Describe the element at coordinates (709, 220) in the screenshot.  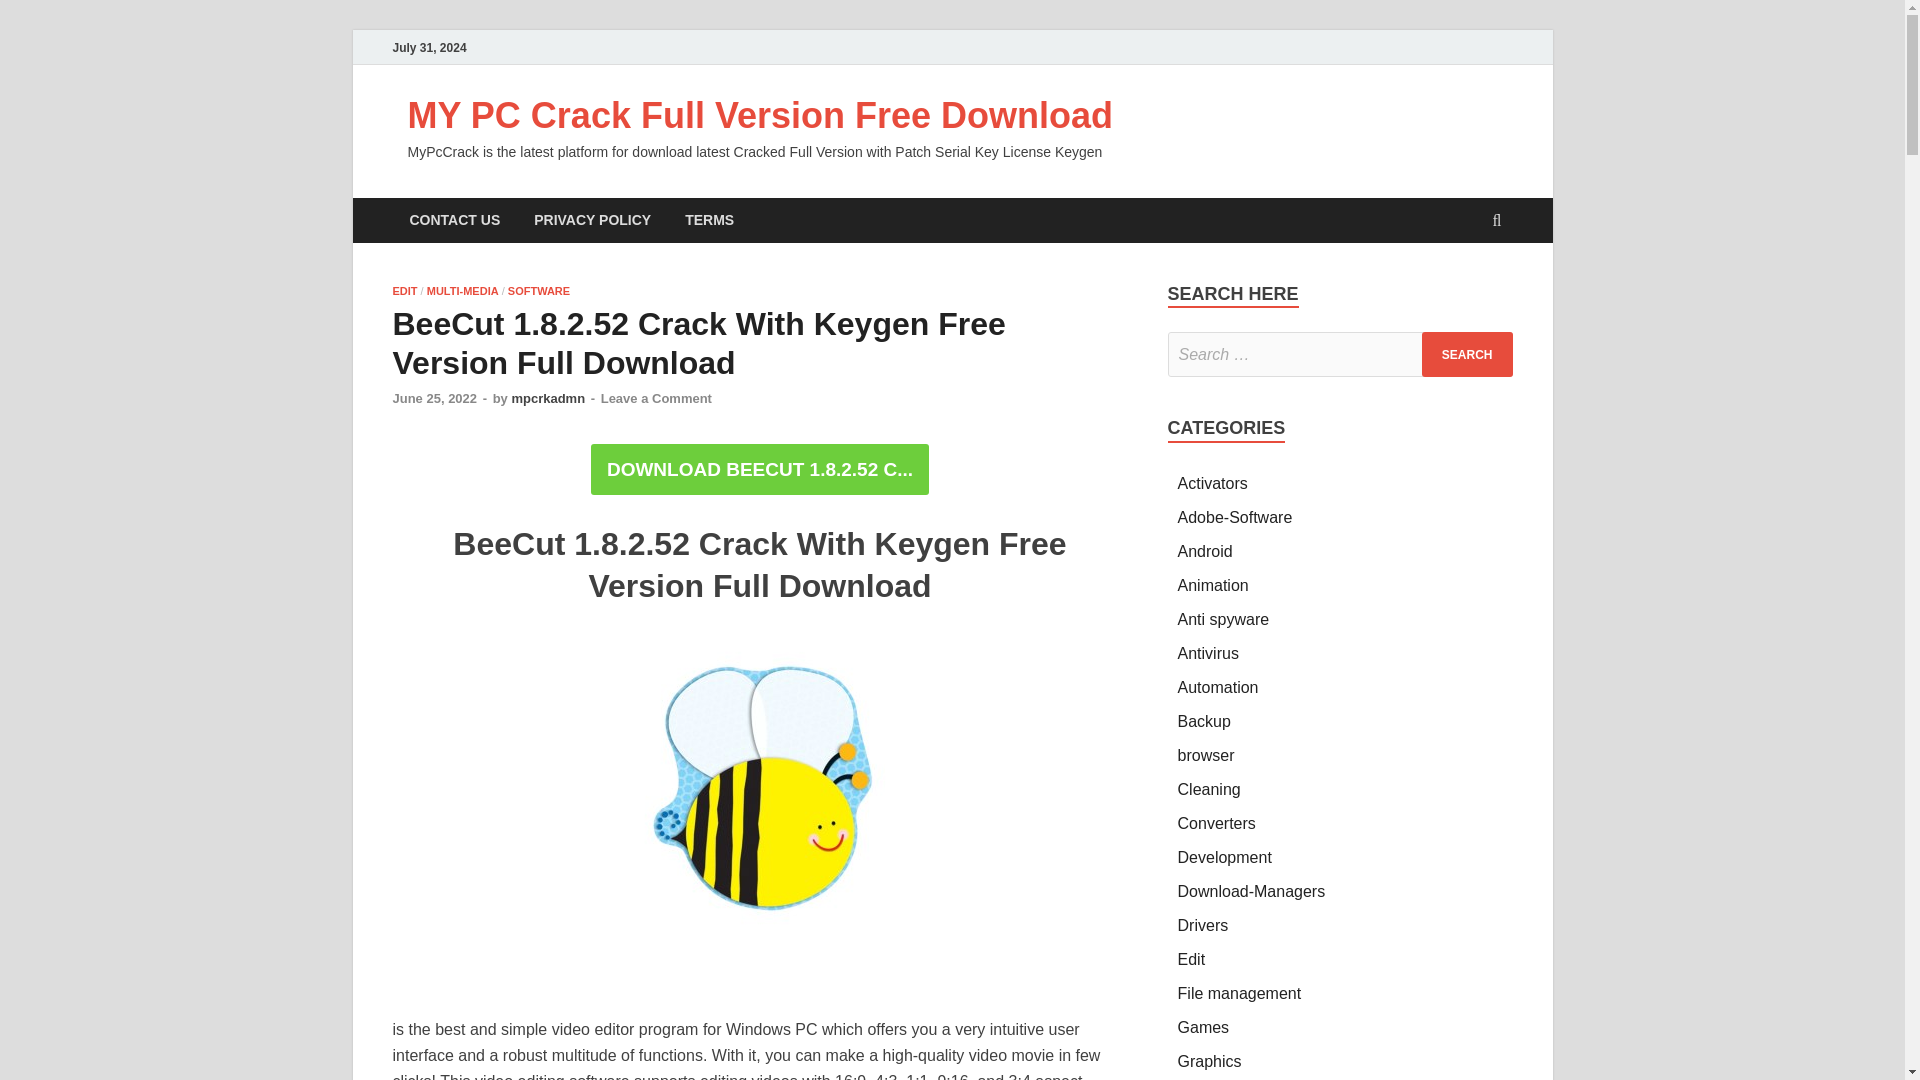
I see `TERMS` at that location.